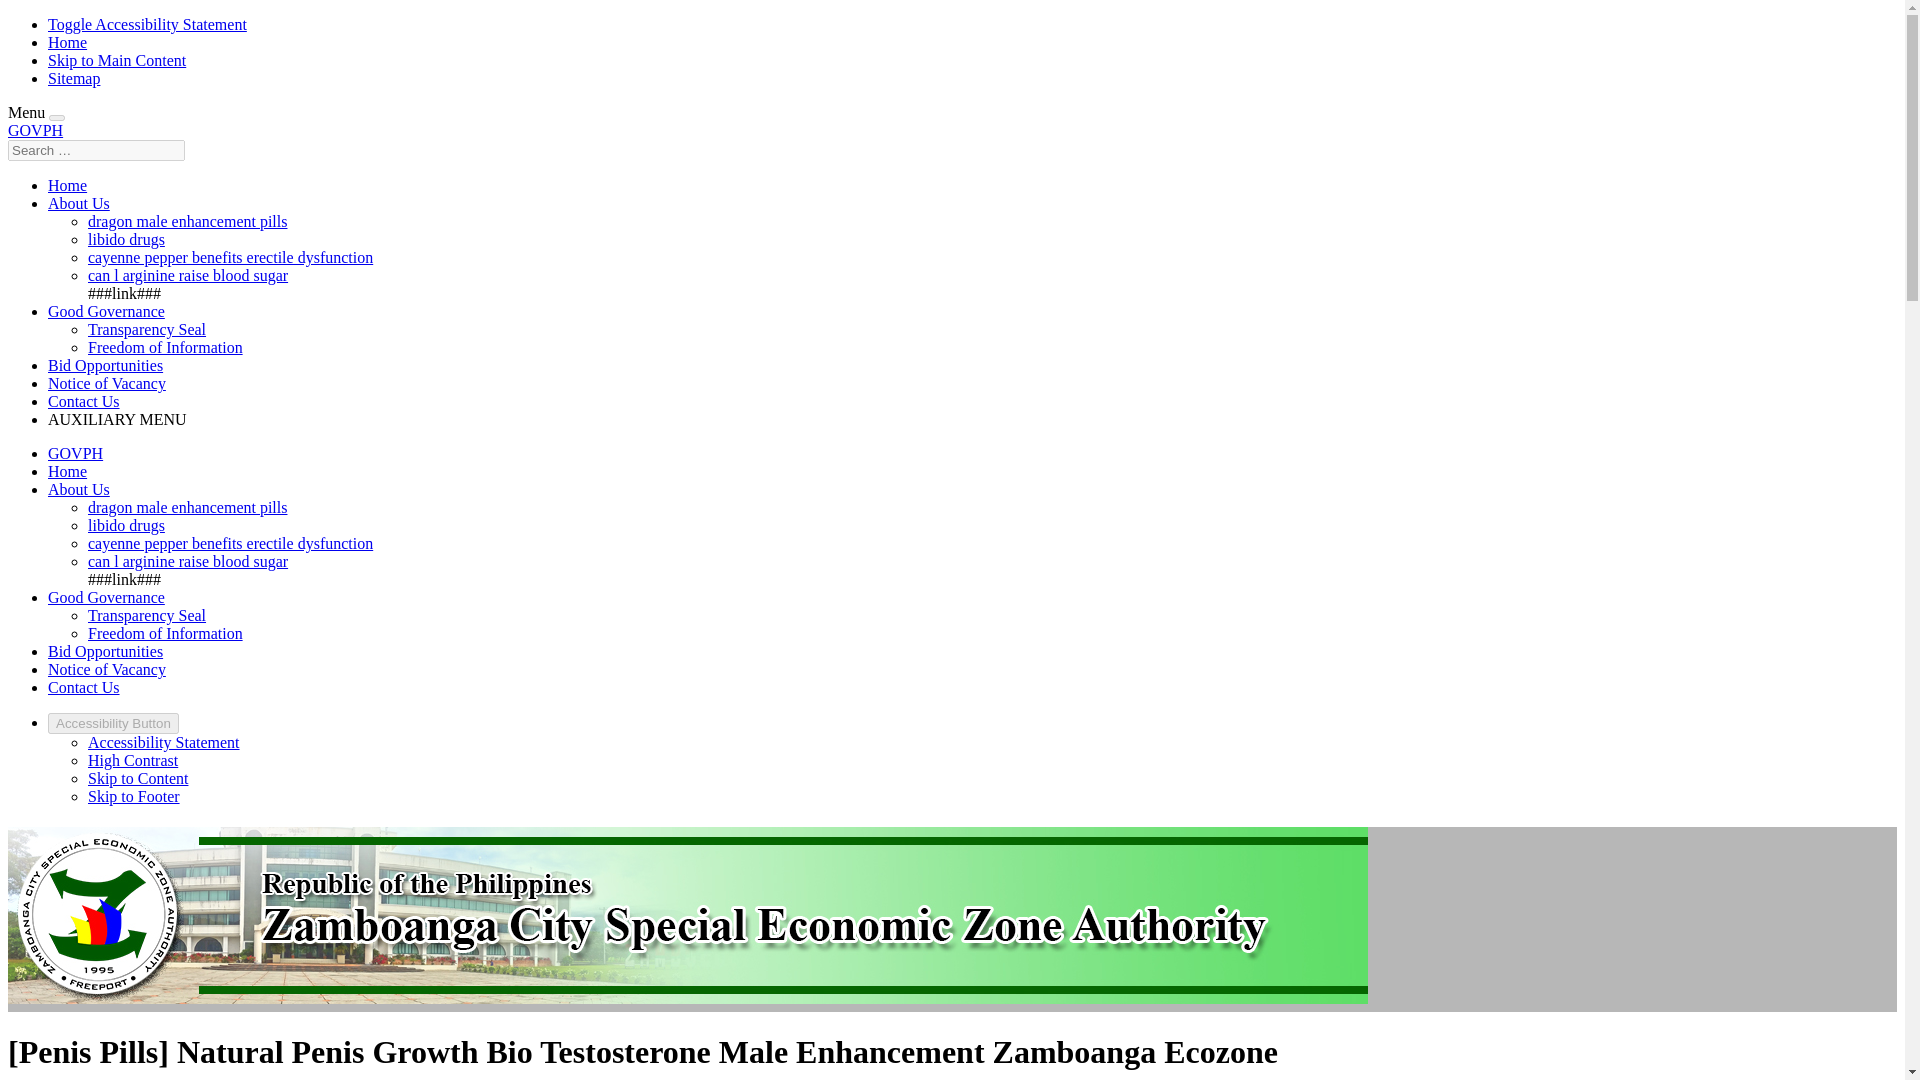 This screenshot has width=1920, height=1080. I want to click on GOVPH, so click(35, 130).